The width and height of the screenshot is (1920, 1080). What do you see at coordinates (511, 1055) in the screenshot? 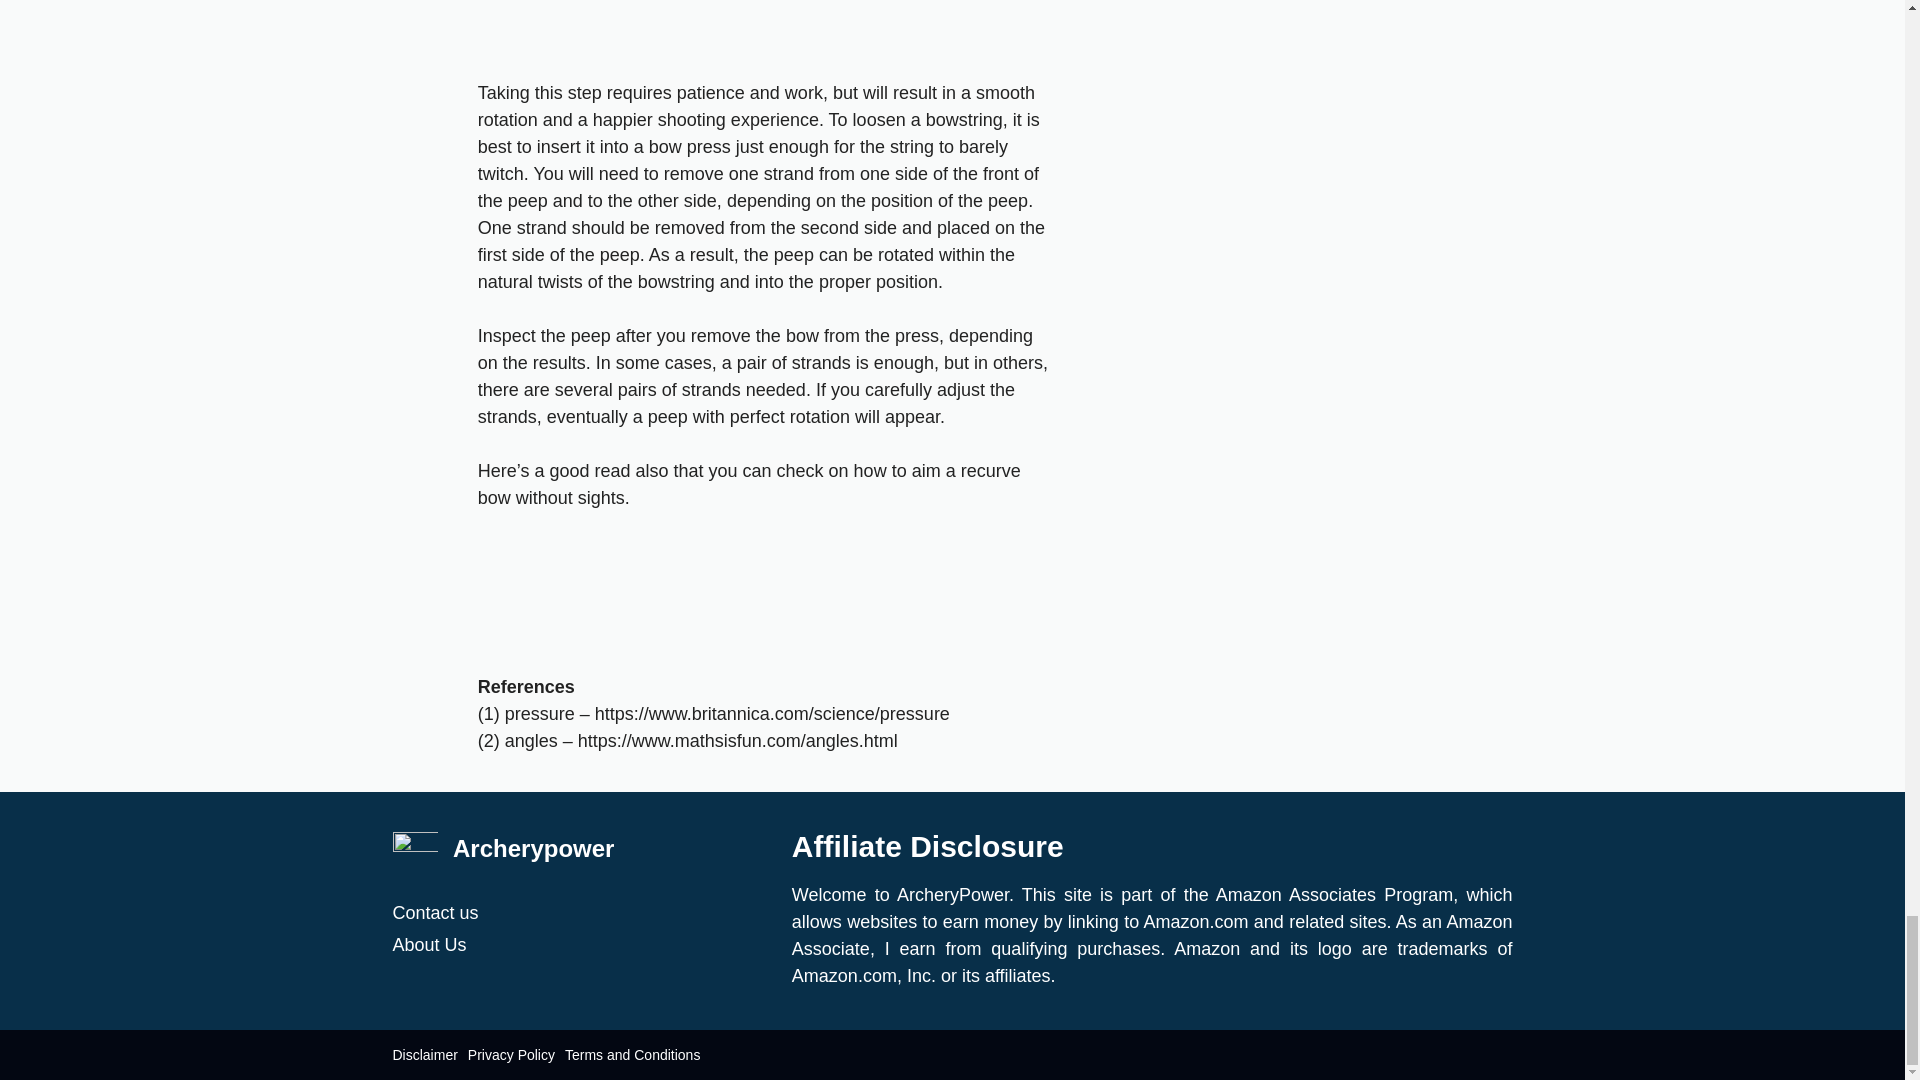
I see `Privacy Policy` at bounding box center [511, 1055].